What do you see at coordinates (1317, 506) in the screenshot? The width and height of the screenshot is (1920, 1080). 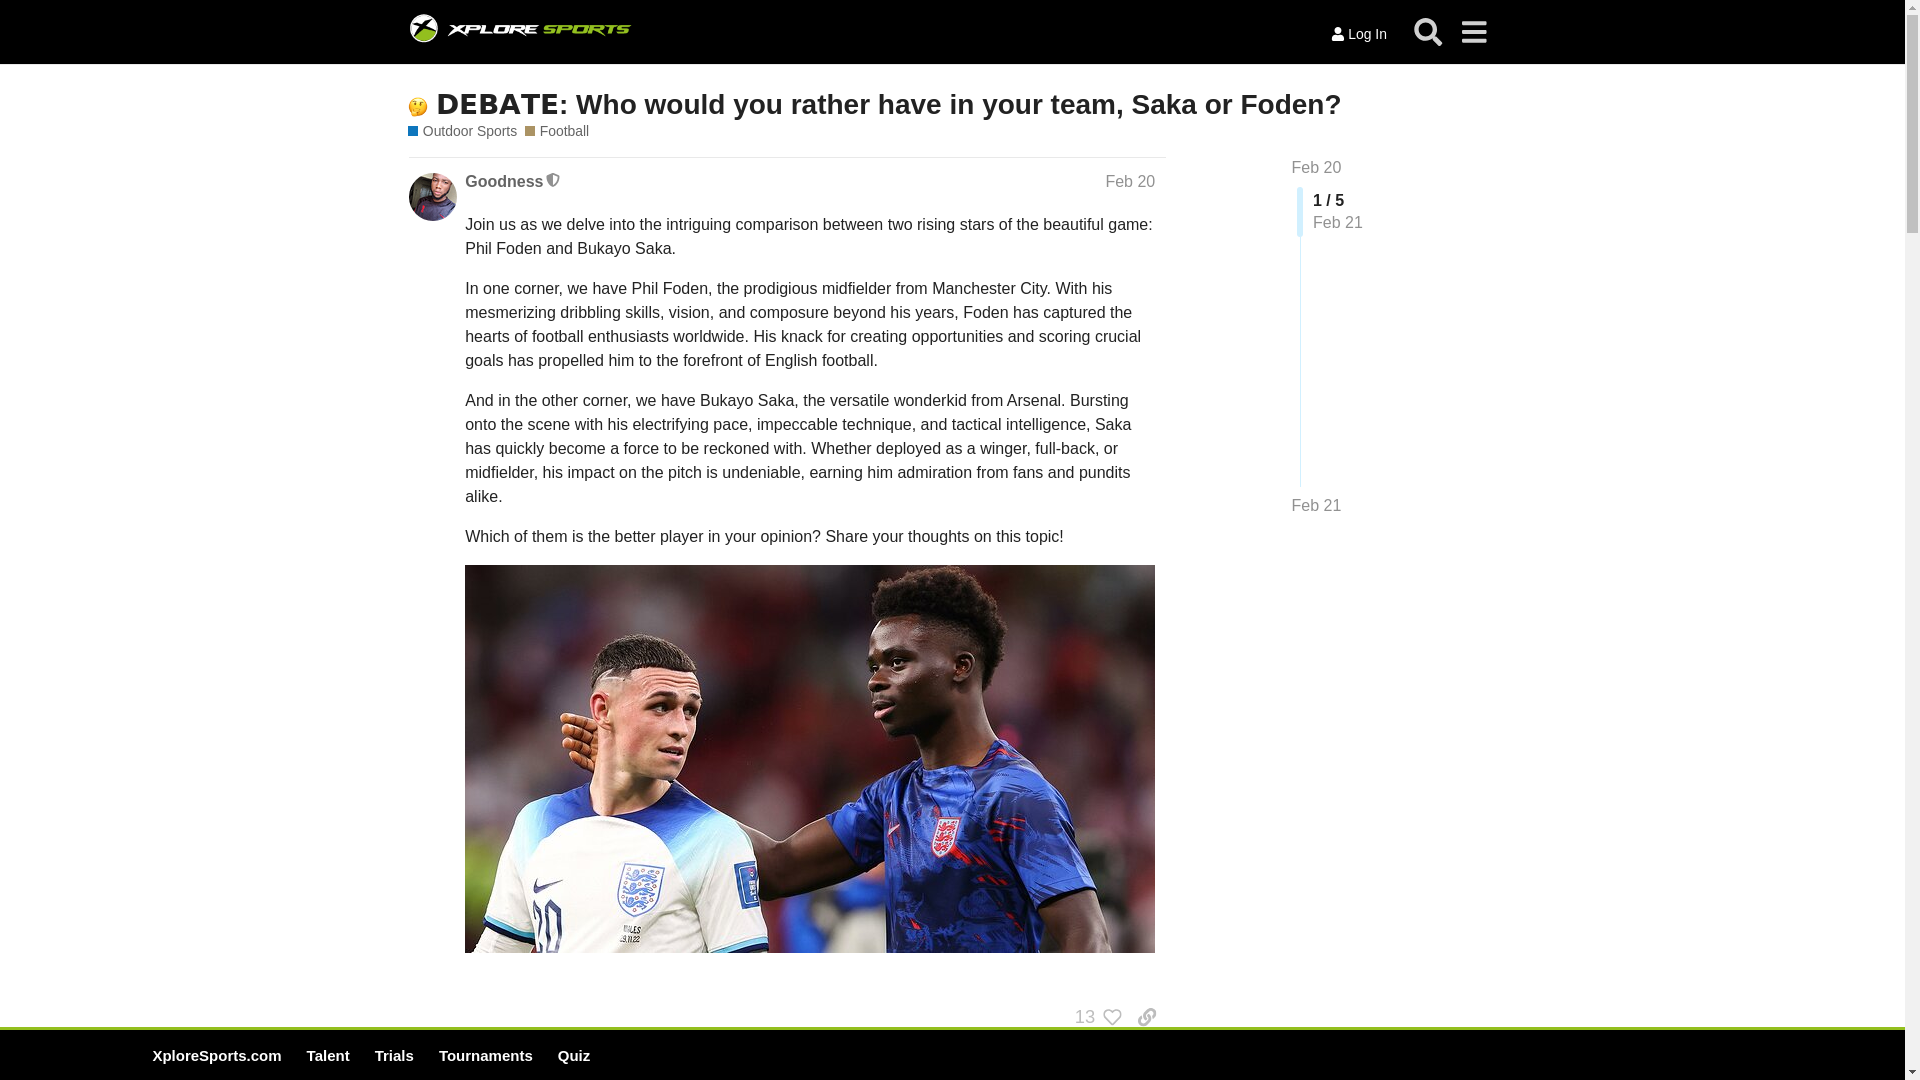 I see `Feb 21` at bounding box center [1317, 506].